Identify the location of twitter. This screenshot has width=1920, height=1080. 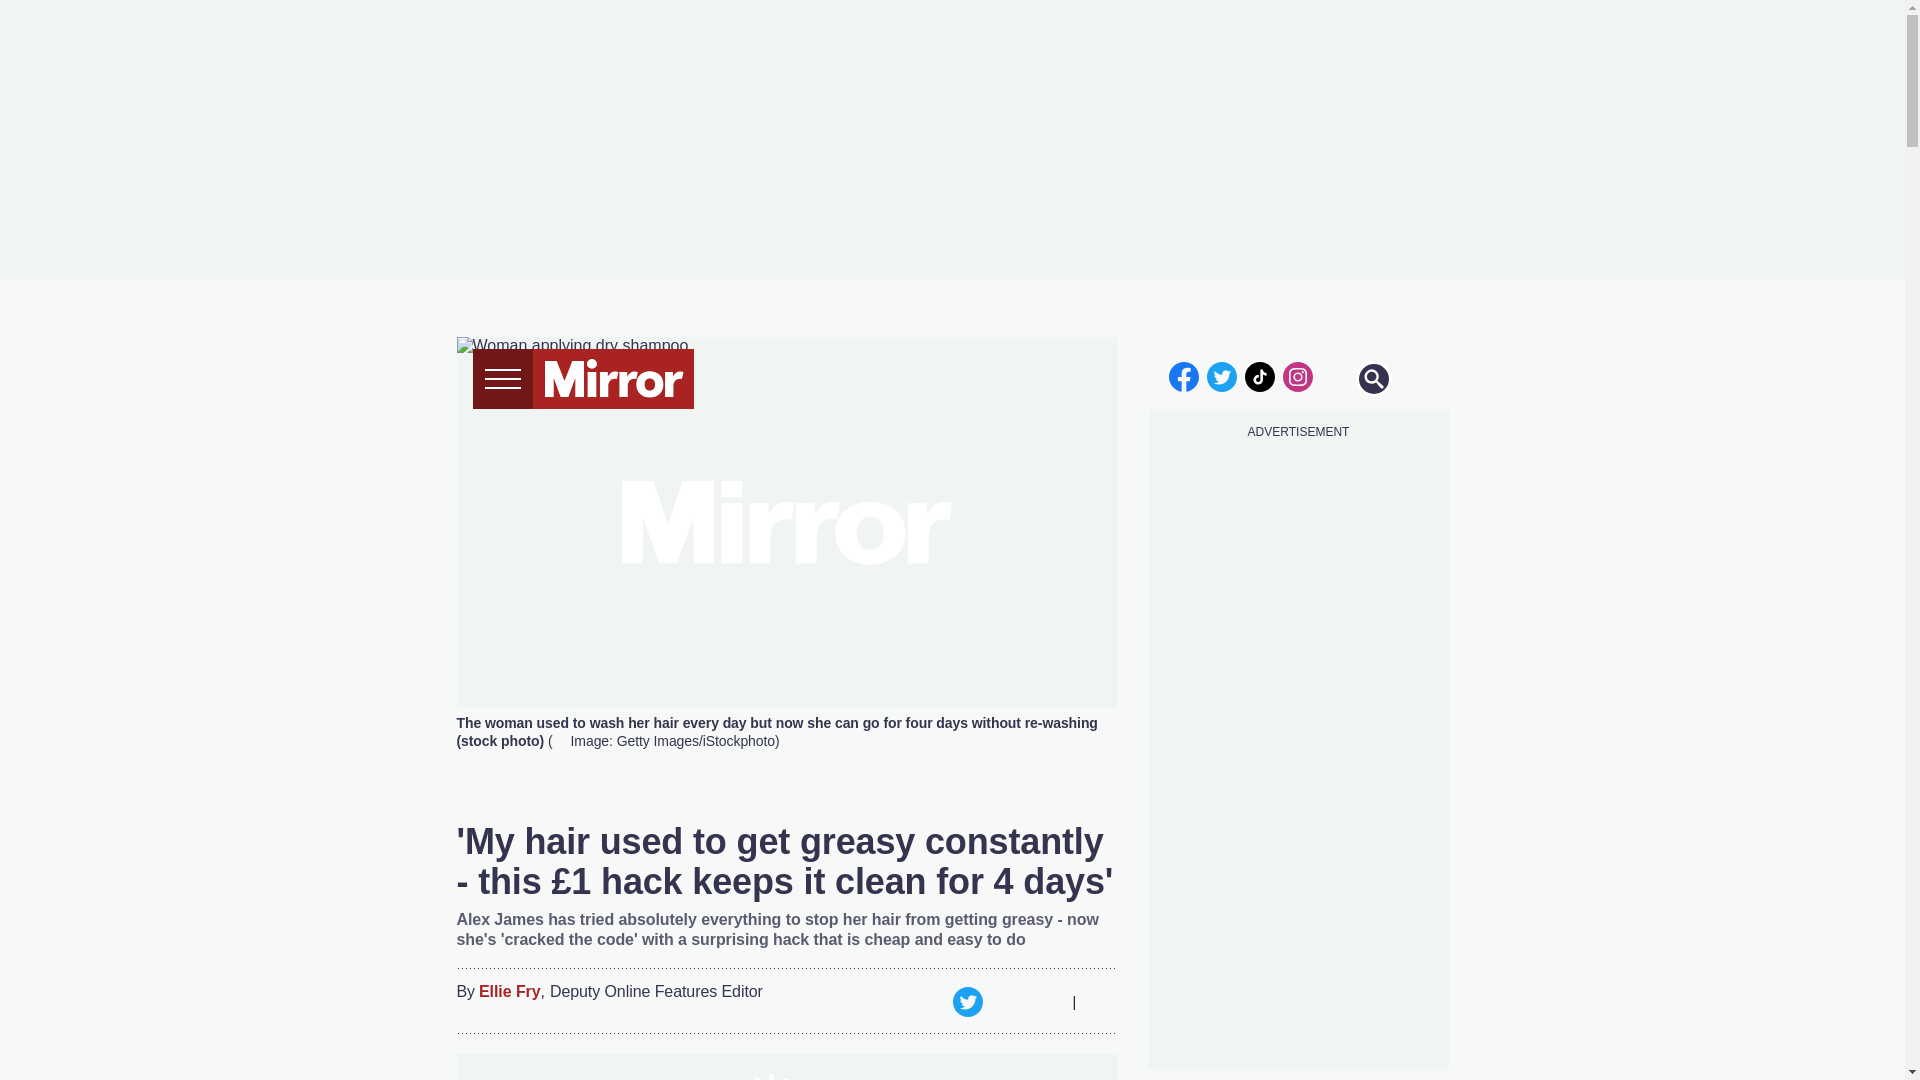
(1222, 376).